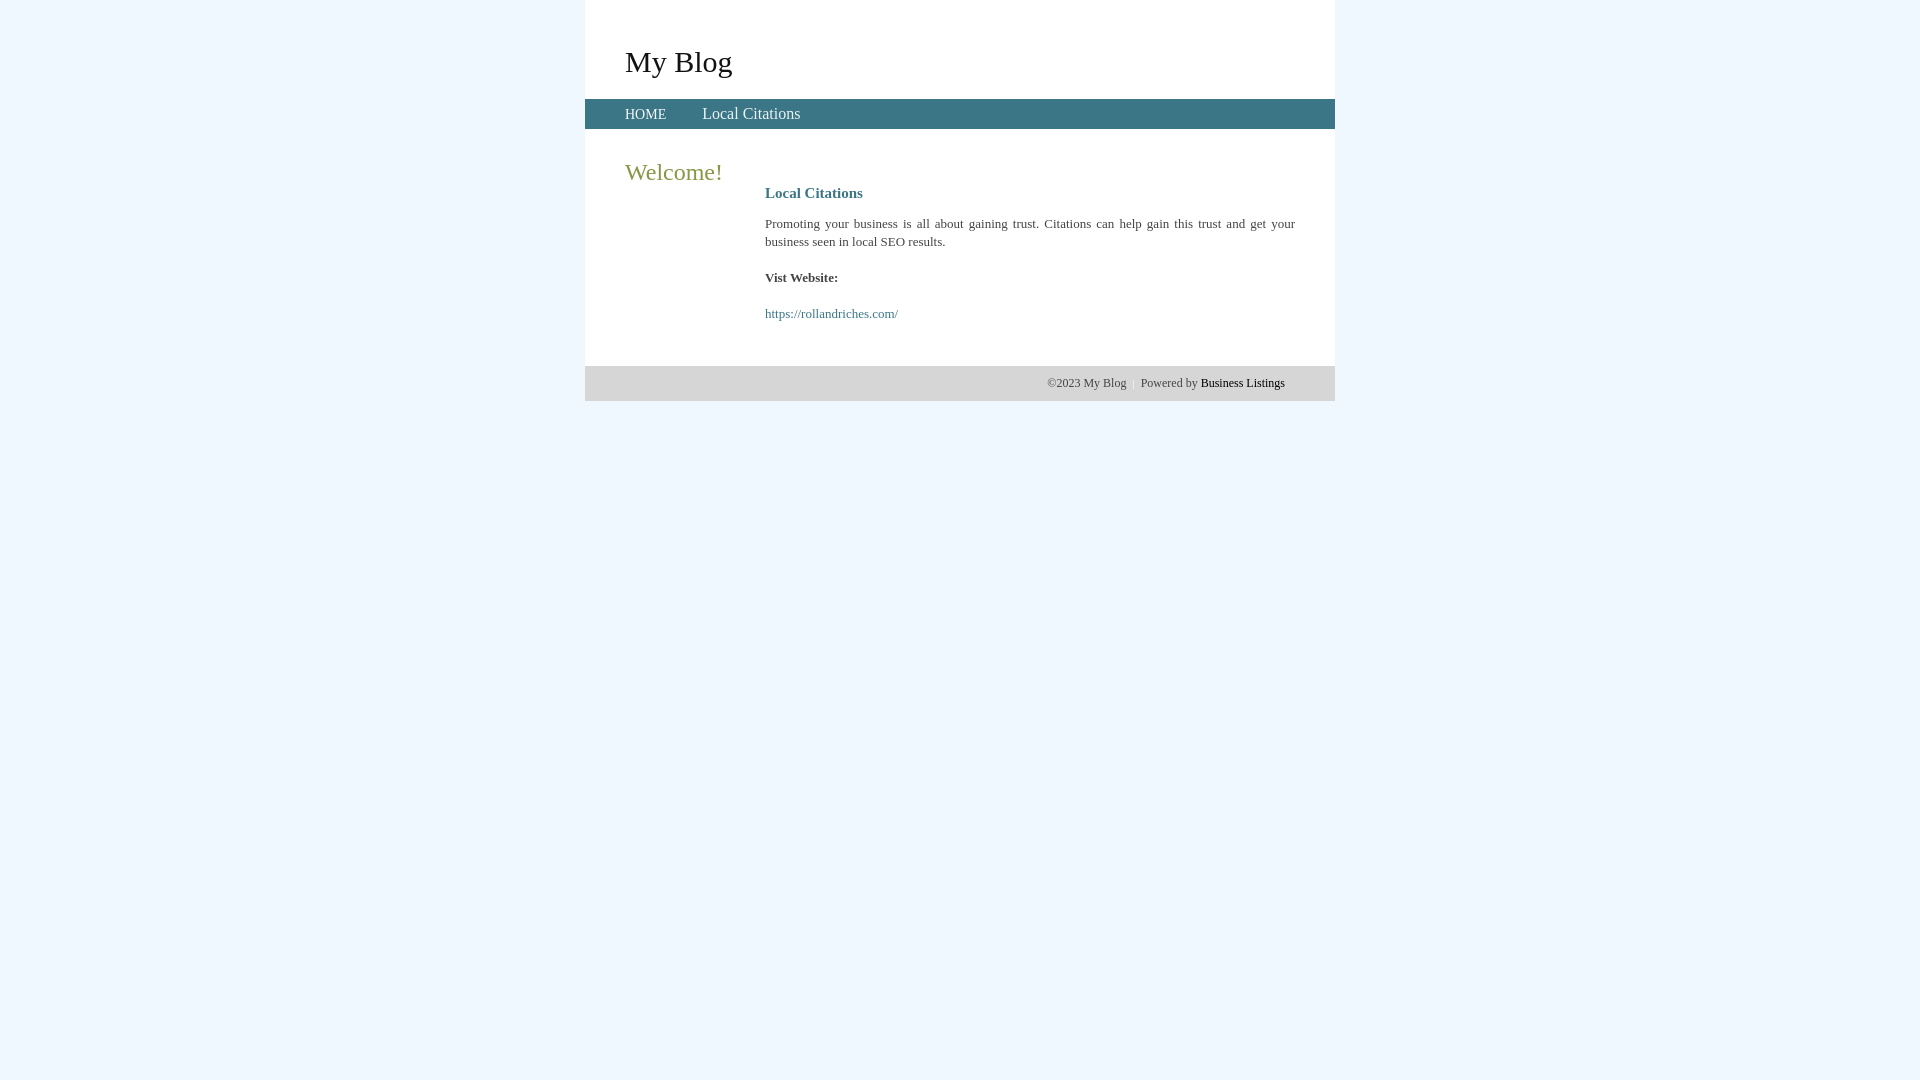 This screenshot has height=1080, width=1920. What do you see at coordinates (646, 114) in the screenshot?
I see `HOME` at bounding box center [646, 114].